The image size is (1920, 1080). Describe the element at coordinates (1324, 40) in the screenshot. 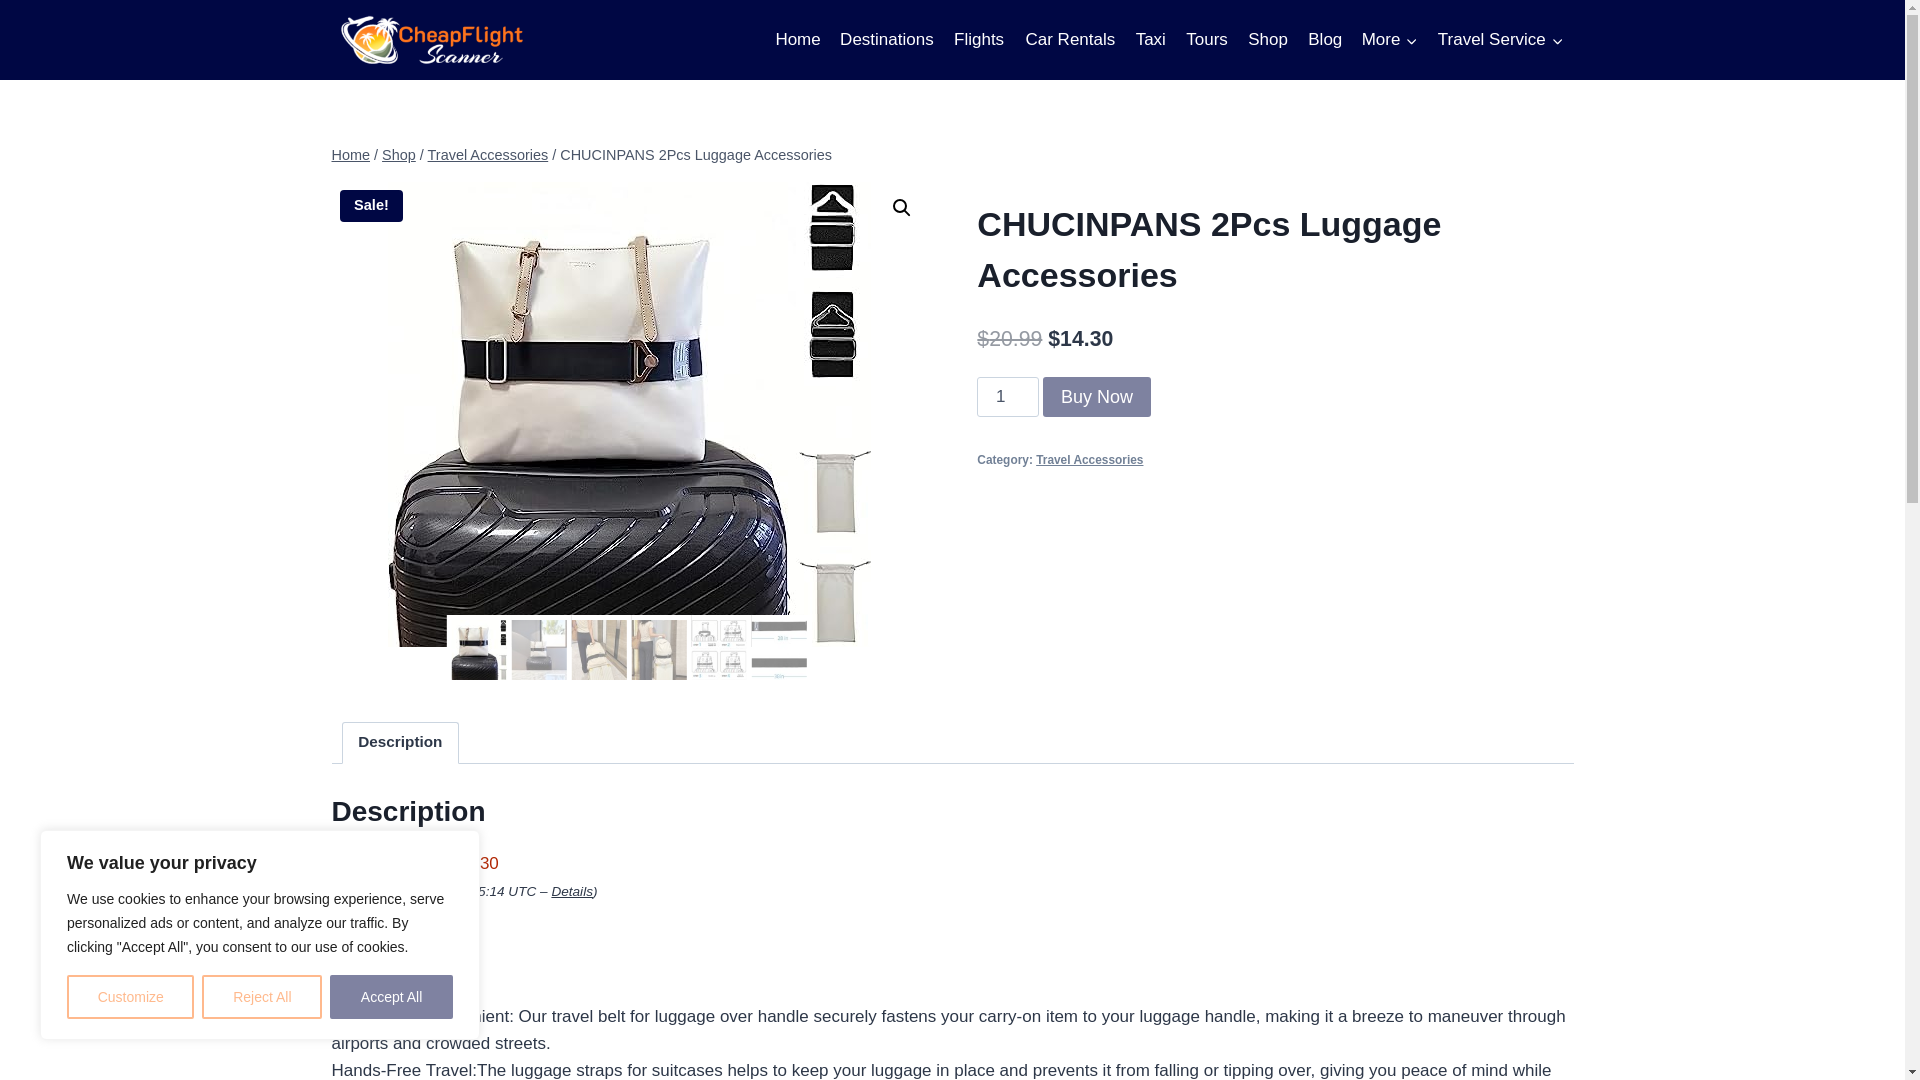

I see `Blog` at that location.